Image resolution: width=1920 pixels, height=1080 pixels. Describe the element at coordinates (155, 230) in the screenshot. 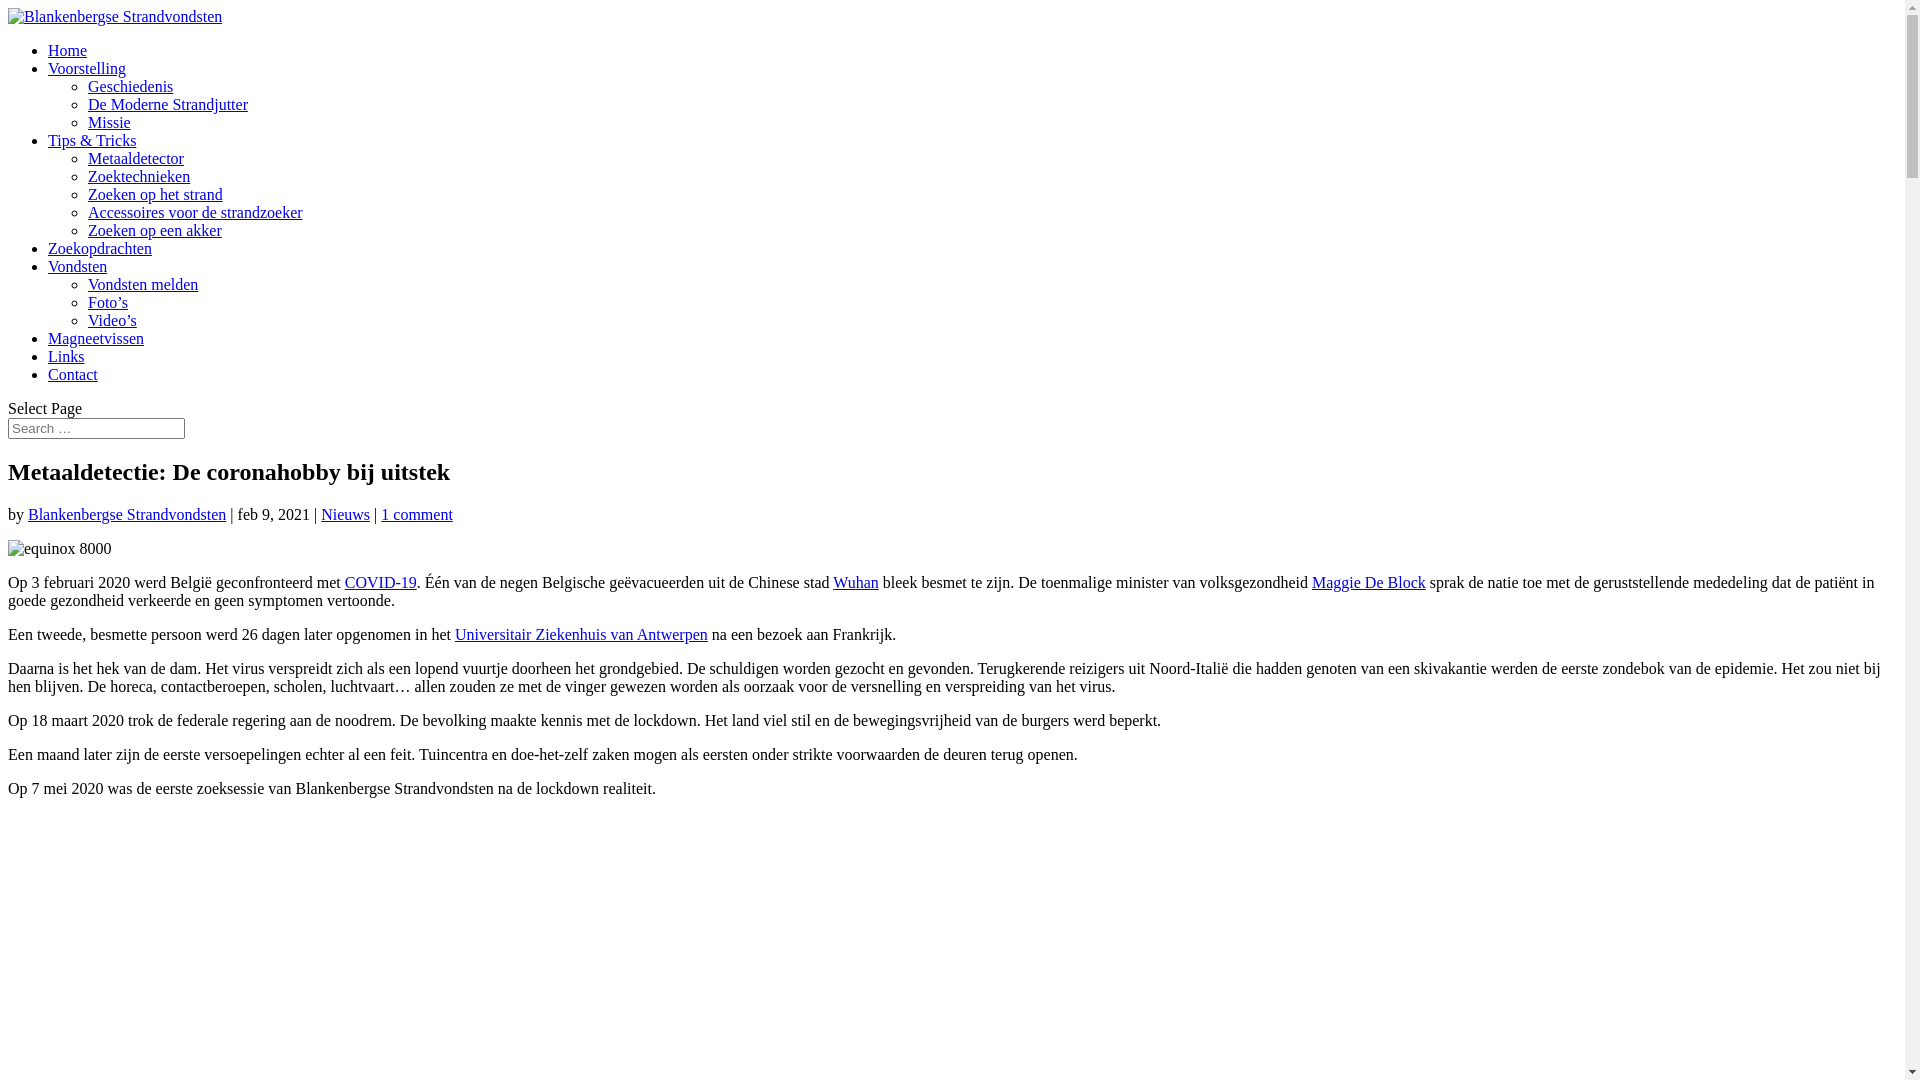

I see `Zoeken op een akker` at that location.